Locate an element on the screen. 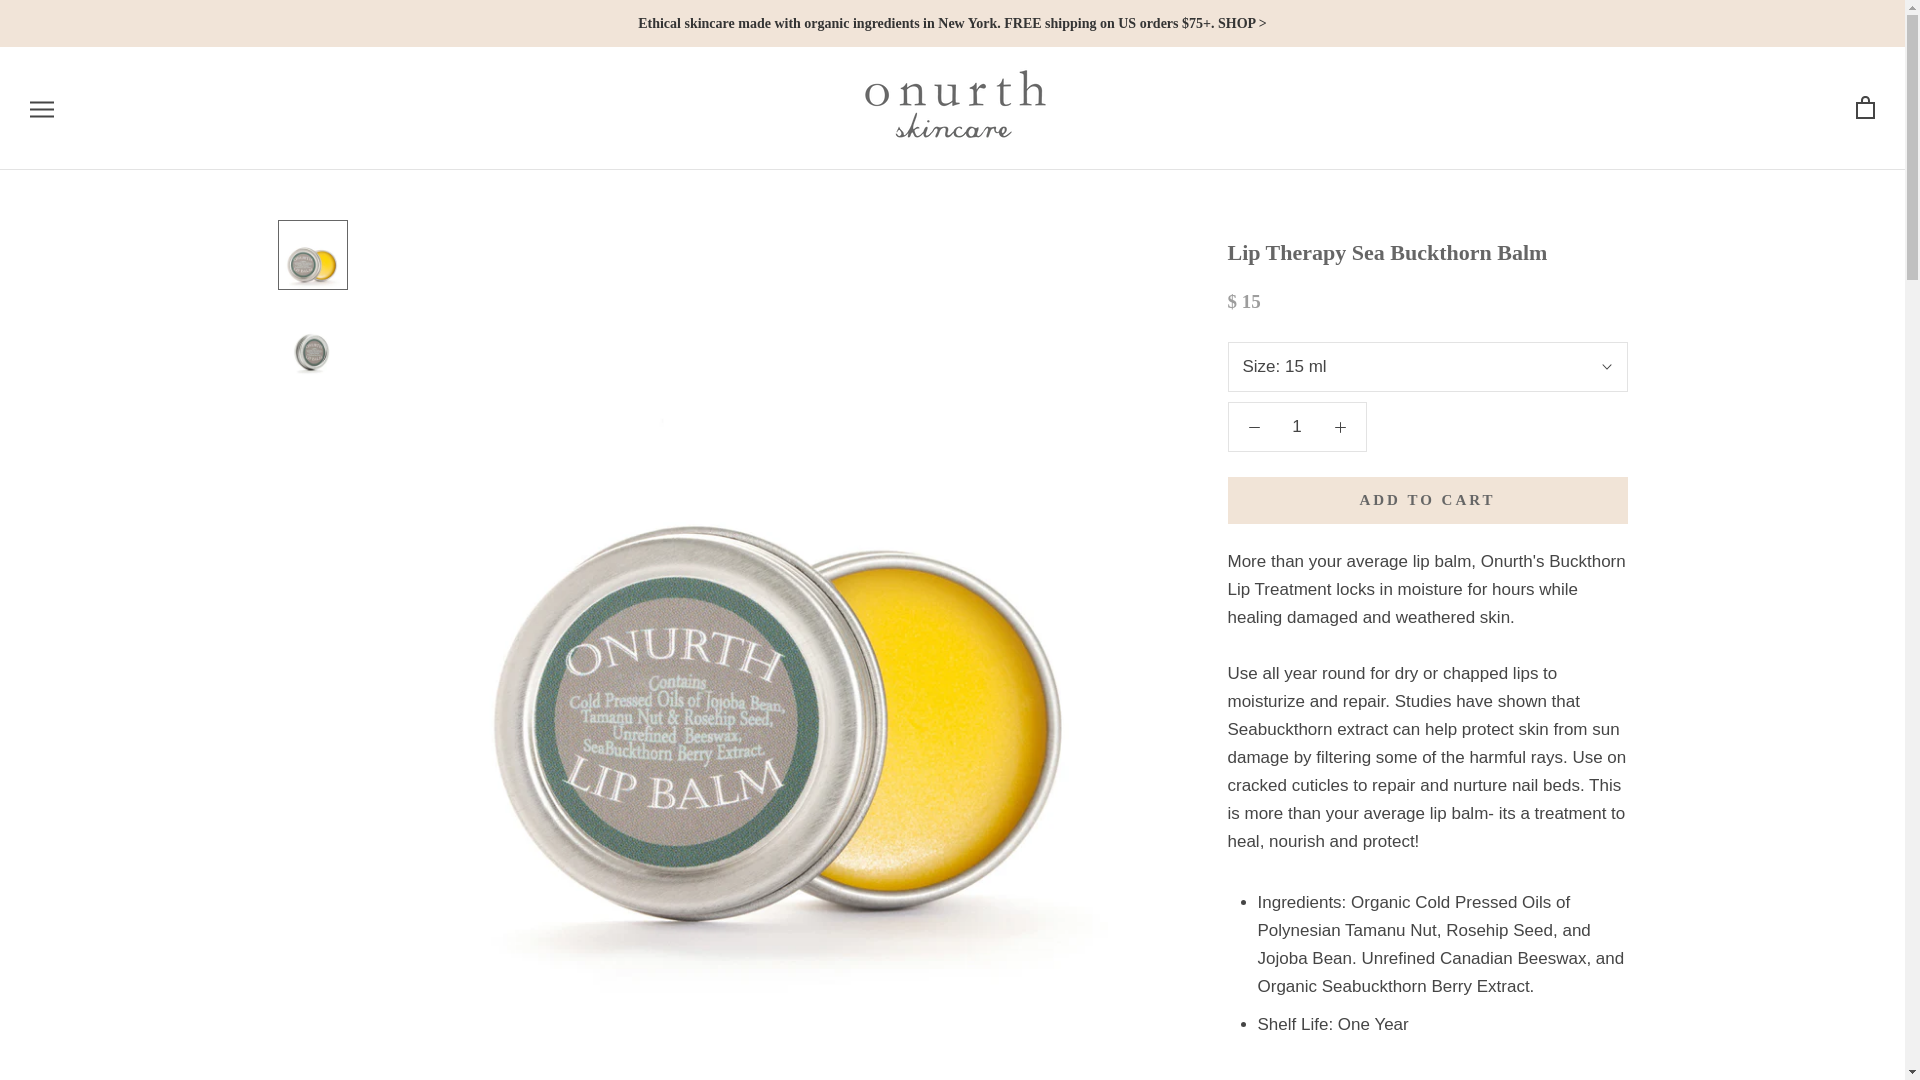 The width and height of the screenshot is (1920, 1080). 1 is located at coordinates (1298, 426).